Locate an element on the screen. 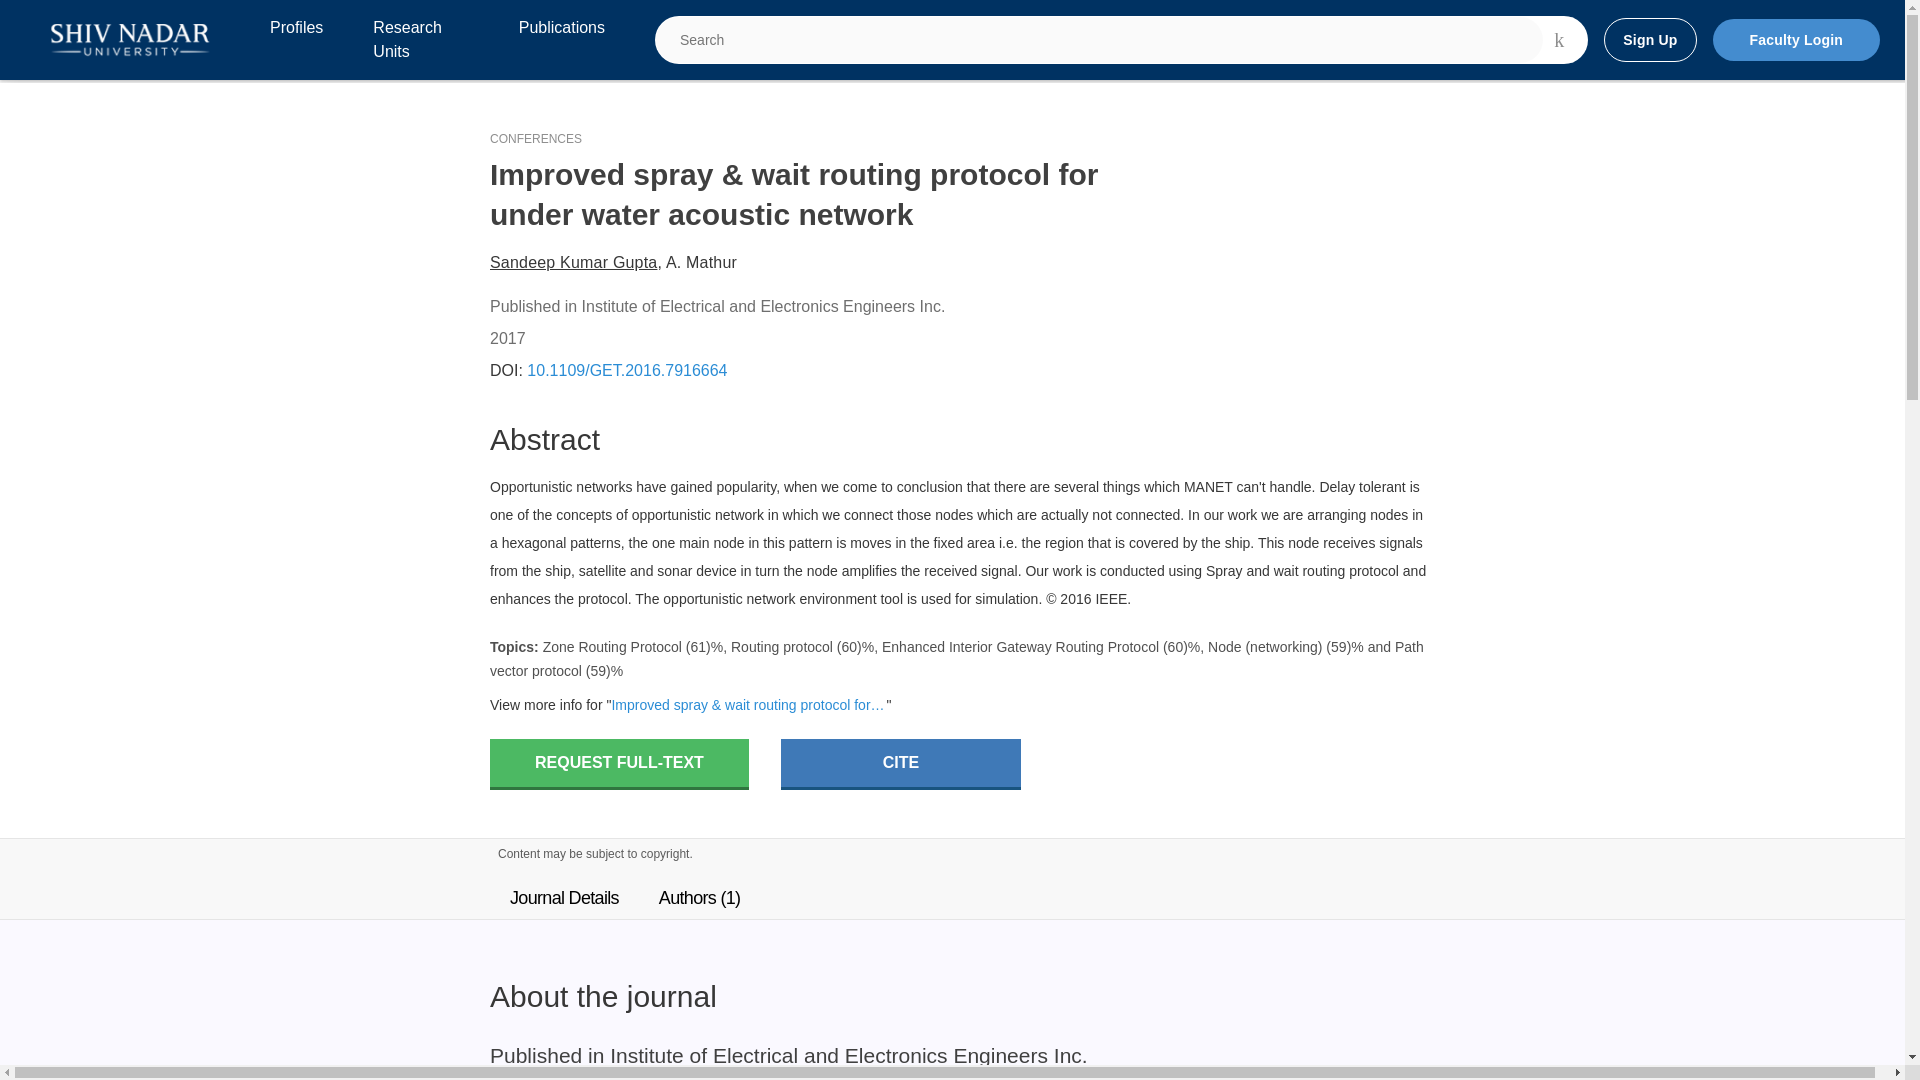 The width and height of the screenshot is (1920, 1080). Institution logo is located at coordinates (130, 40).